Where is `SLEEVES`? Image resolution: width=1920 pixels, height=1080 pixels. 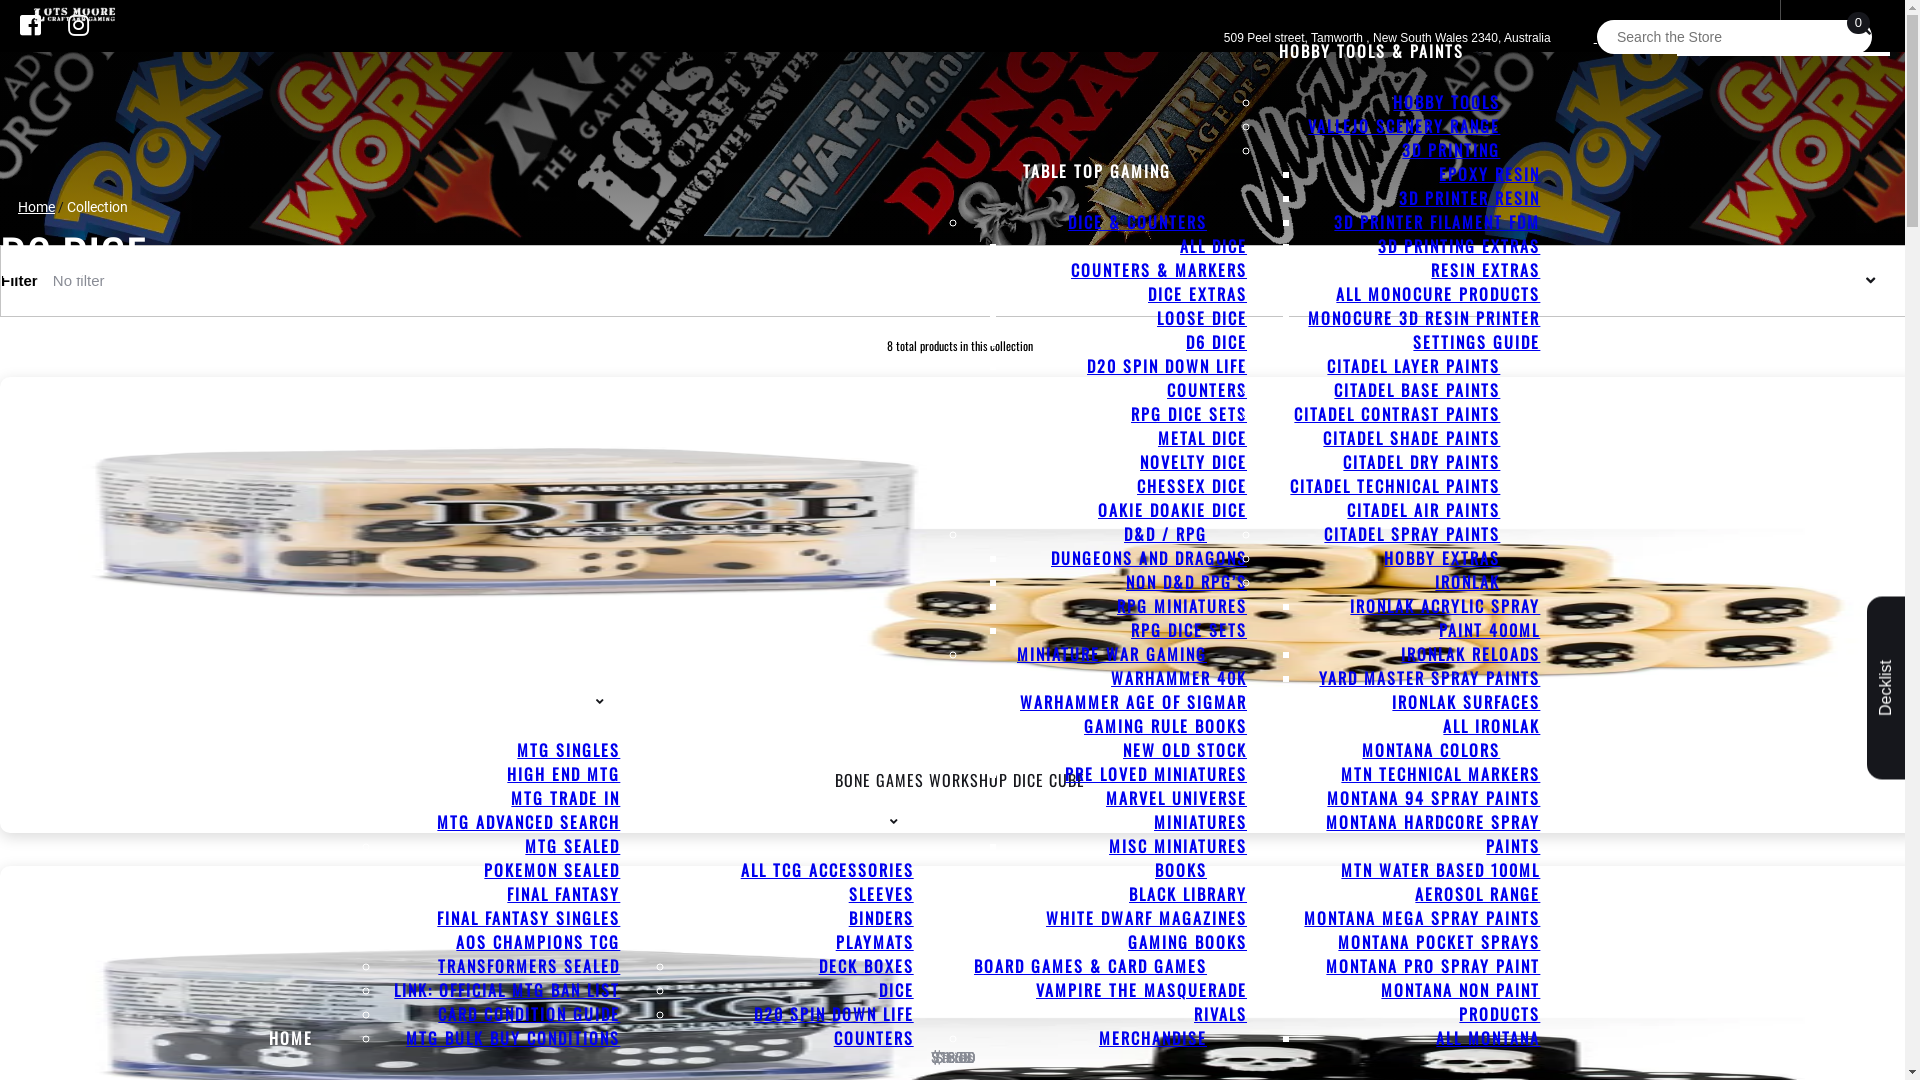
SLEEVES is located at coordinates (882, 894).